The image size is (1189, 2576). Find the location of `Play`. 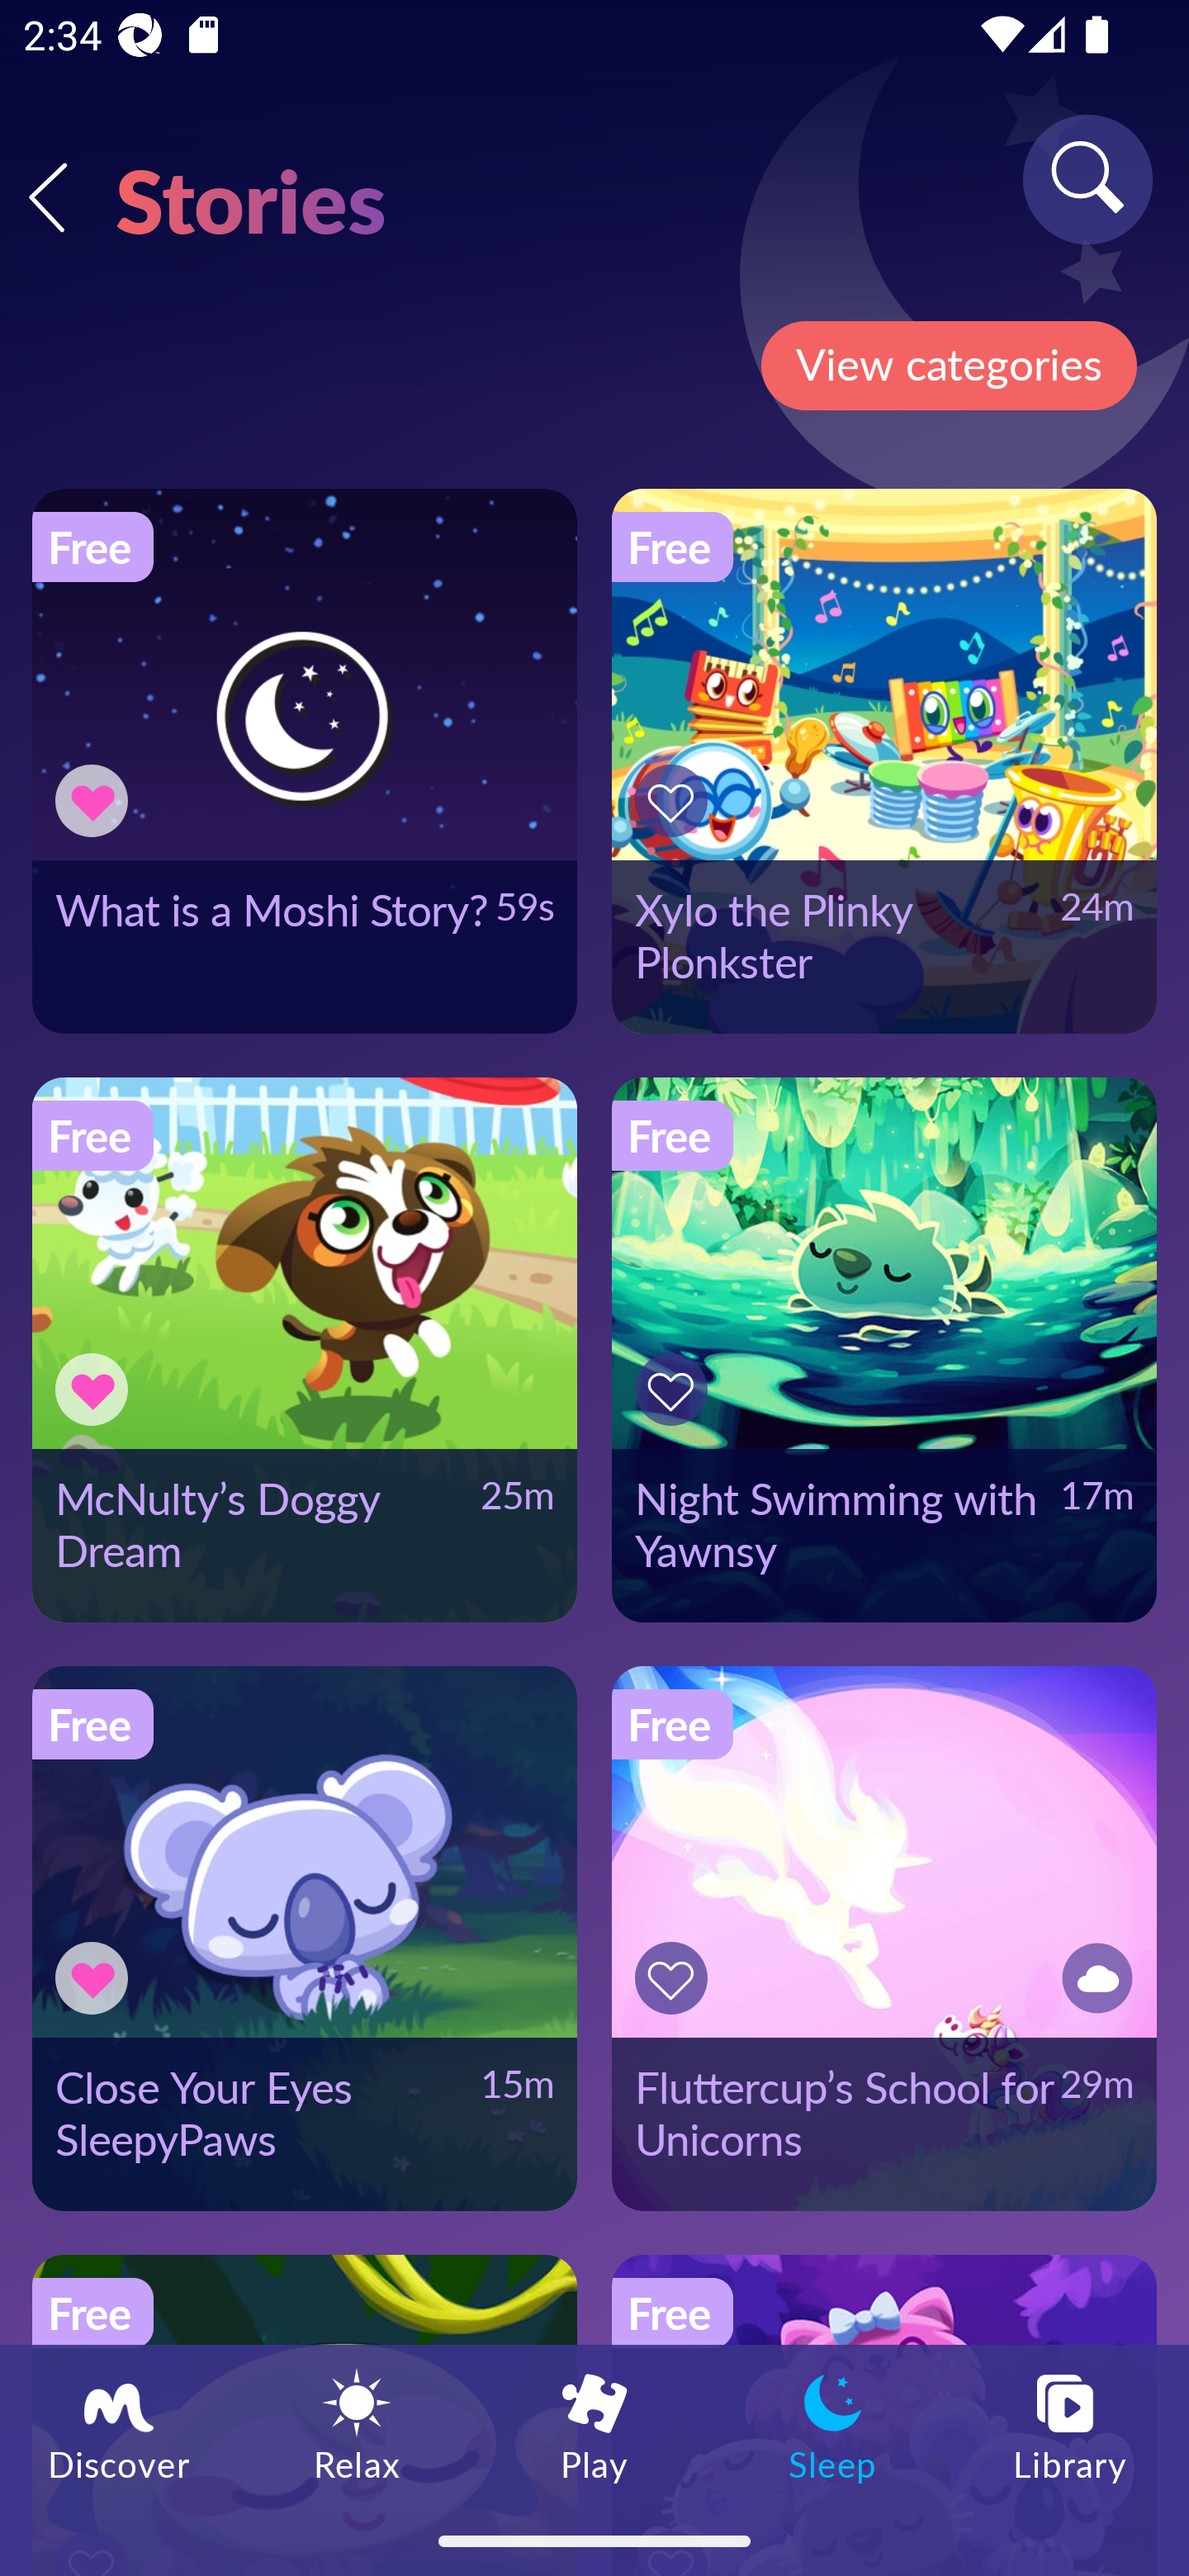

Play is located at coordinates (594, 2425).